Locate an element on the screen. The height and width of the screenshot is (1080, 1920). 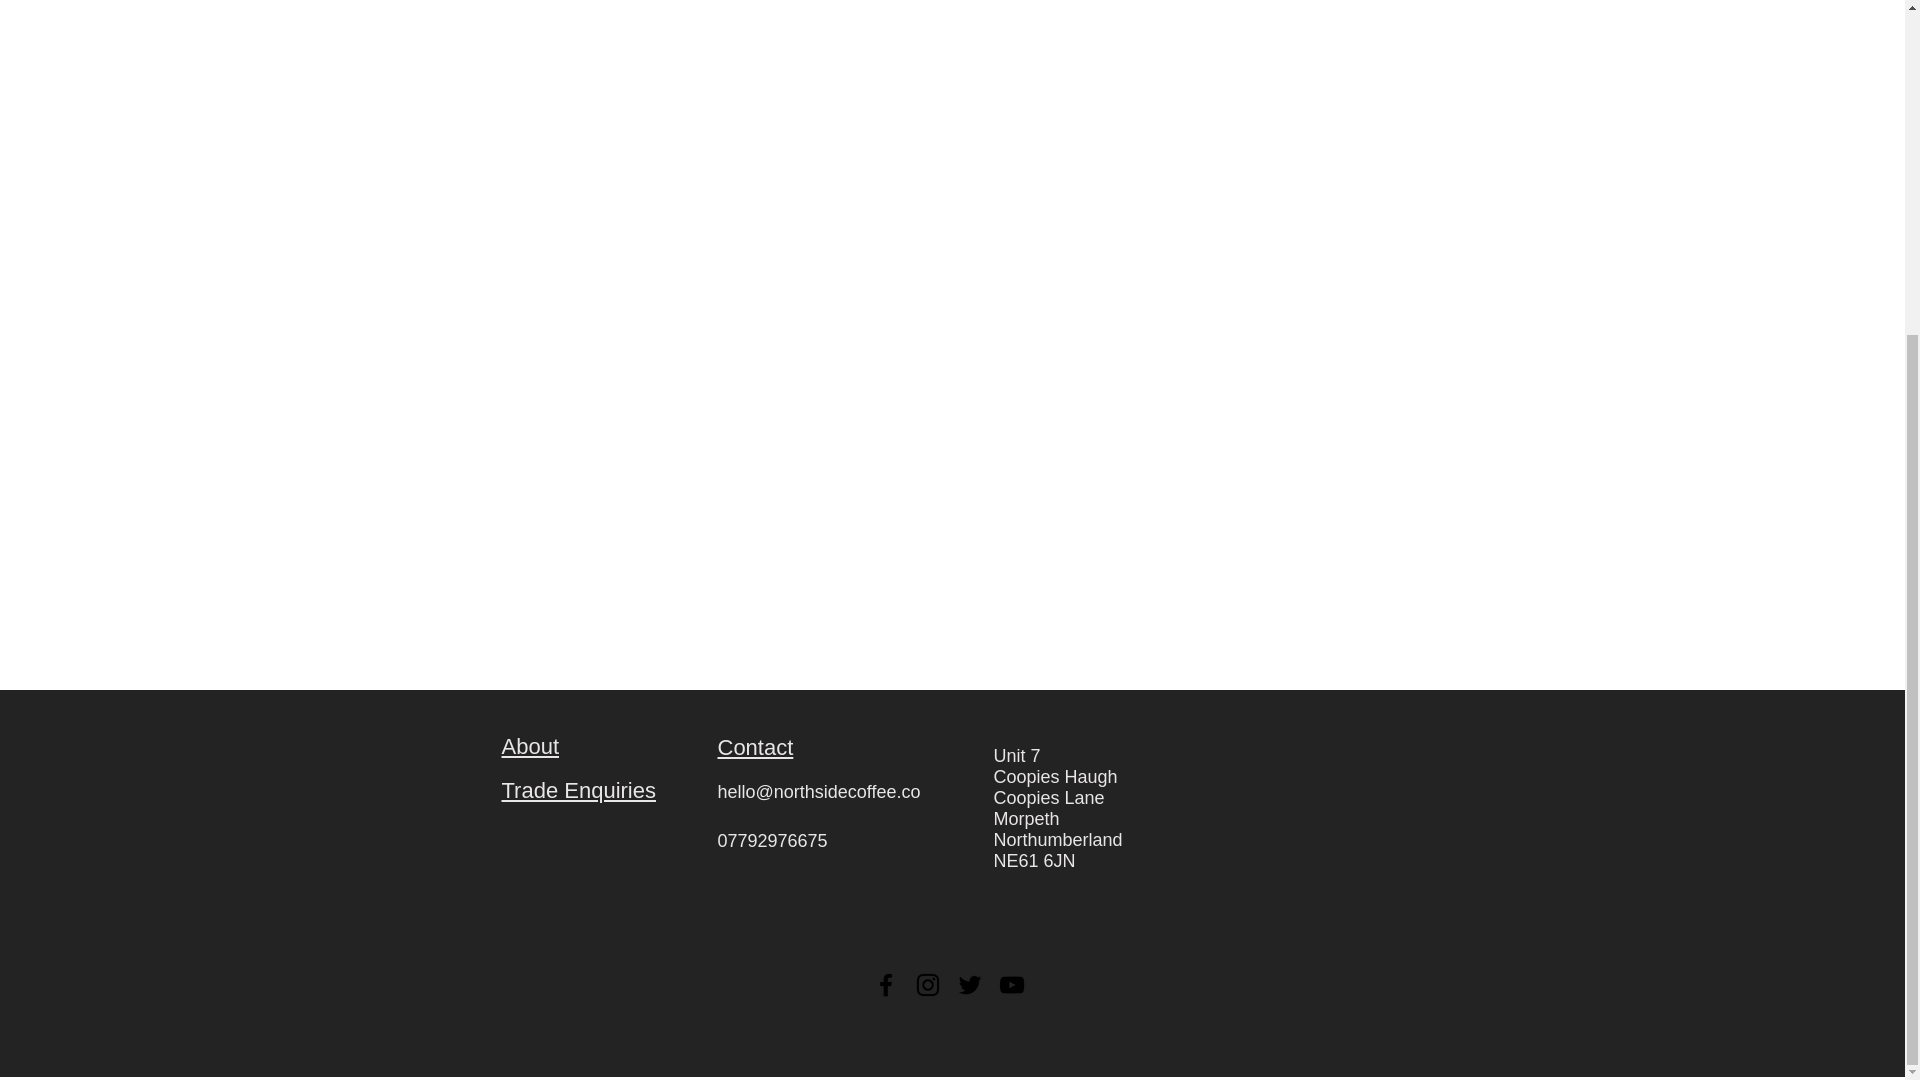
Trade Enquiries is located at coordinates (578, 790).